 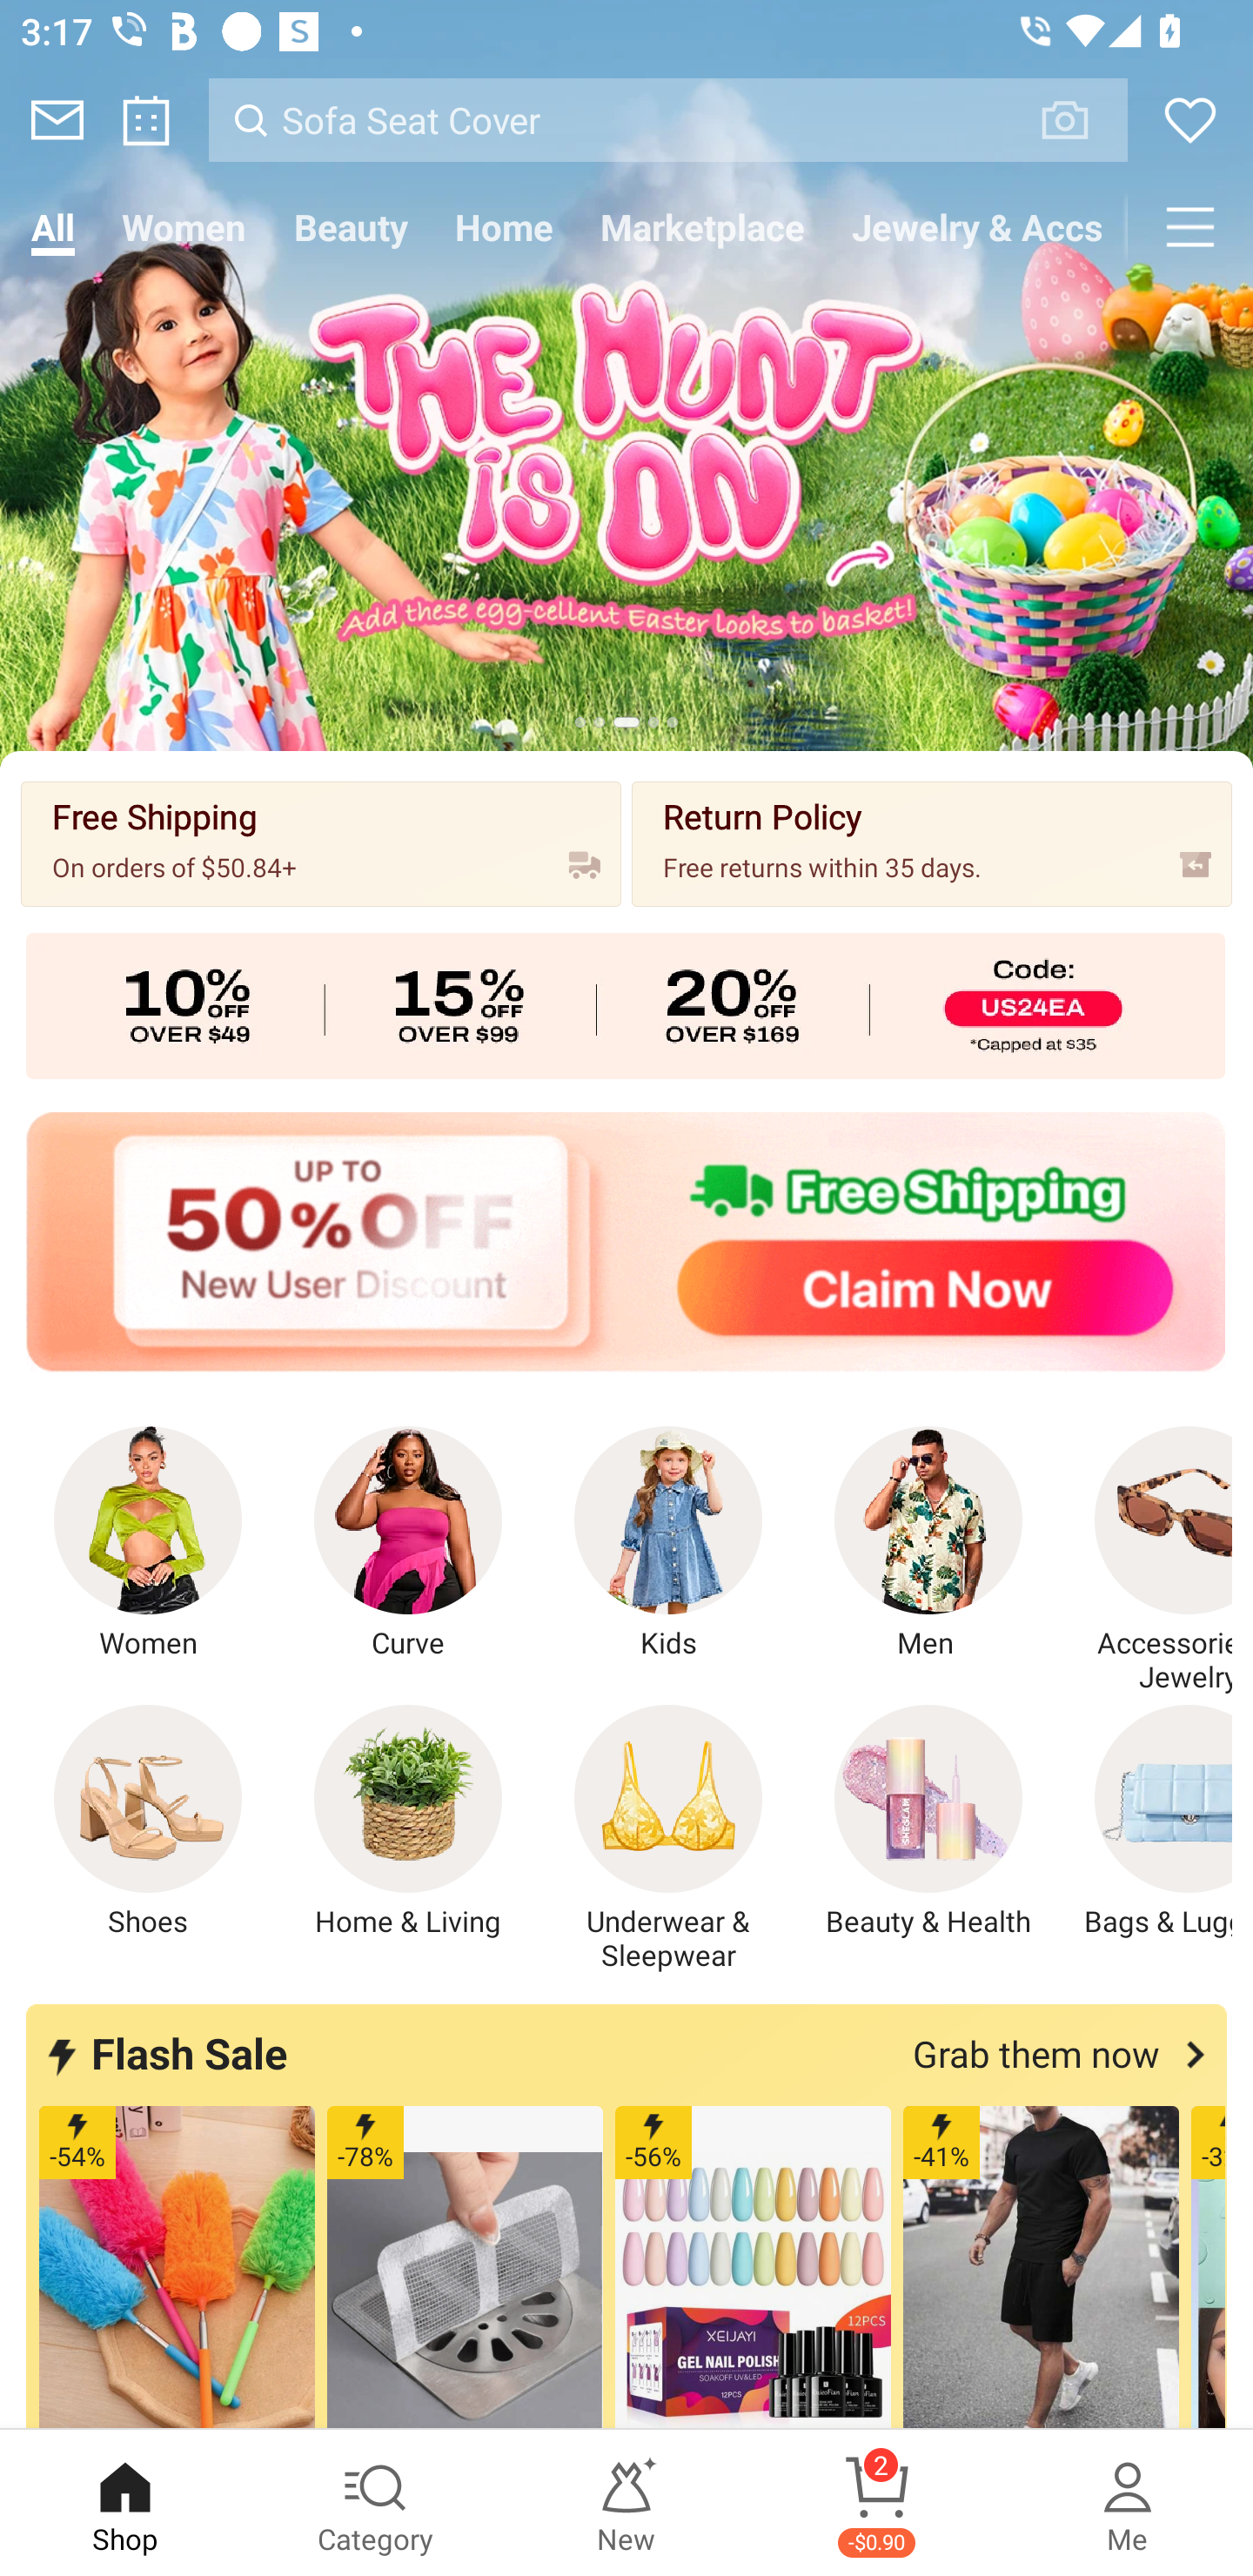 I want to click on Bags & Luggage, so click(x=1146, y=1822).